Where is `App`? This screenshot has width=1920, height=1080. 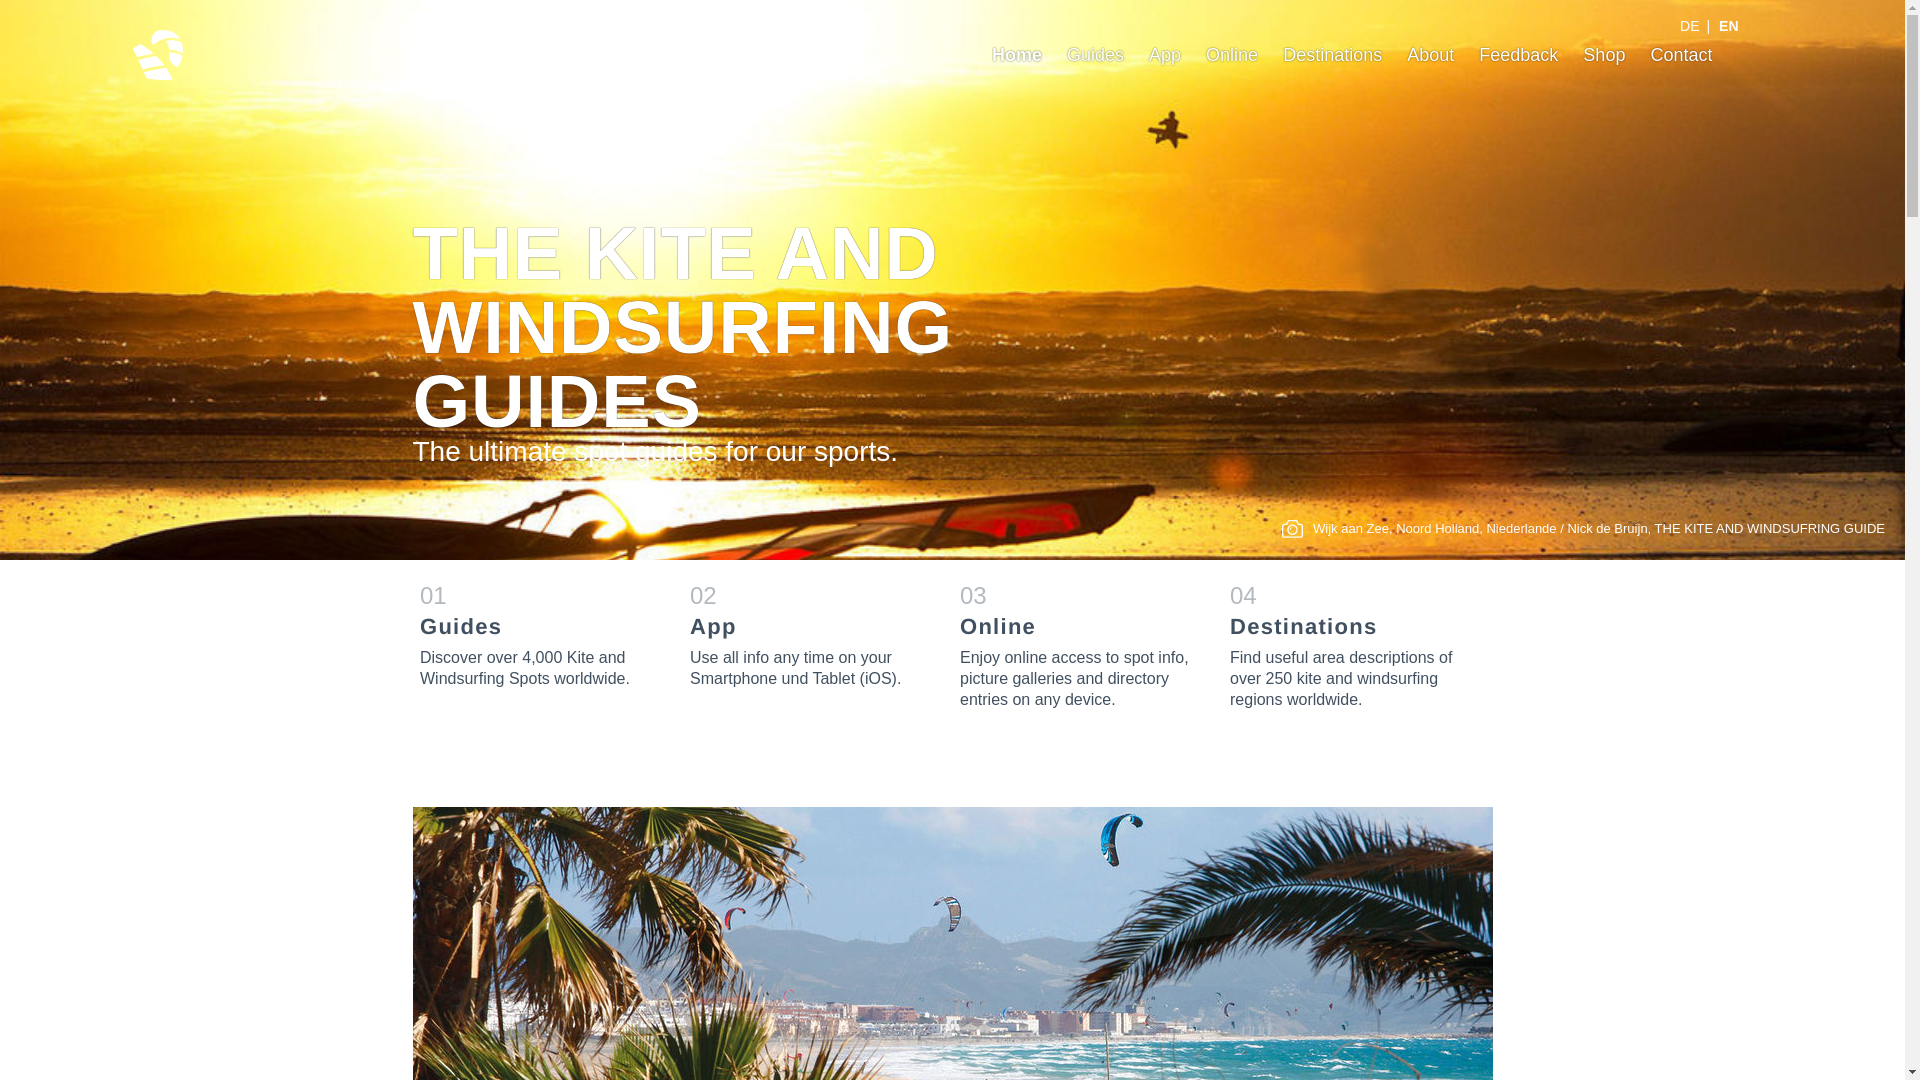
App is located at coordinates (808, 634).